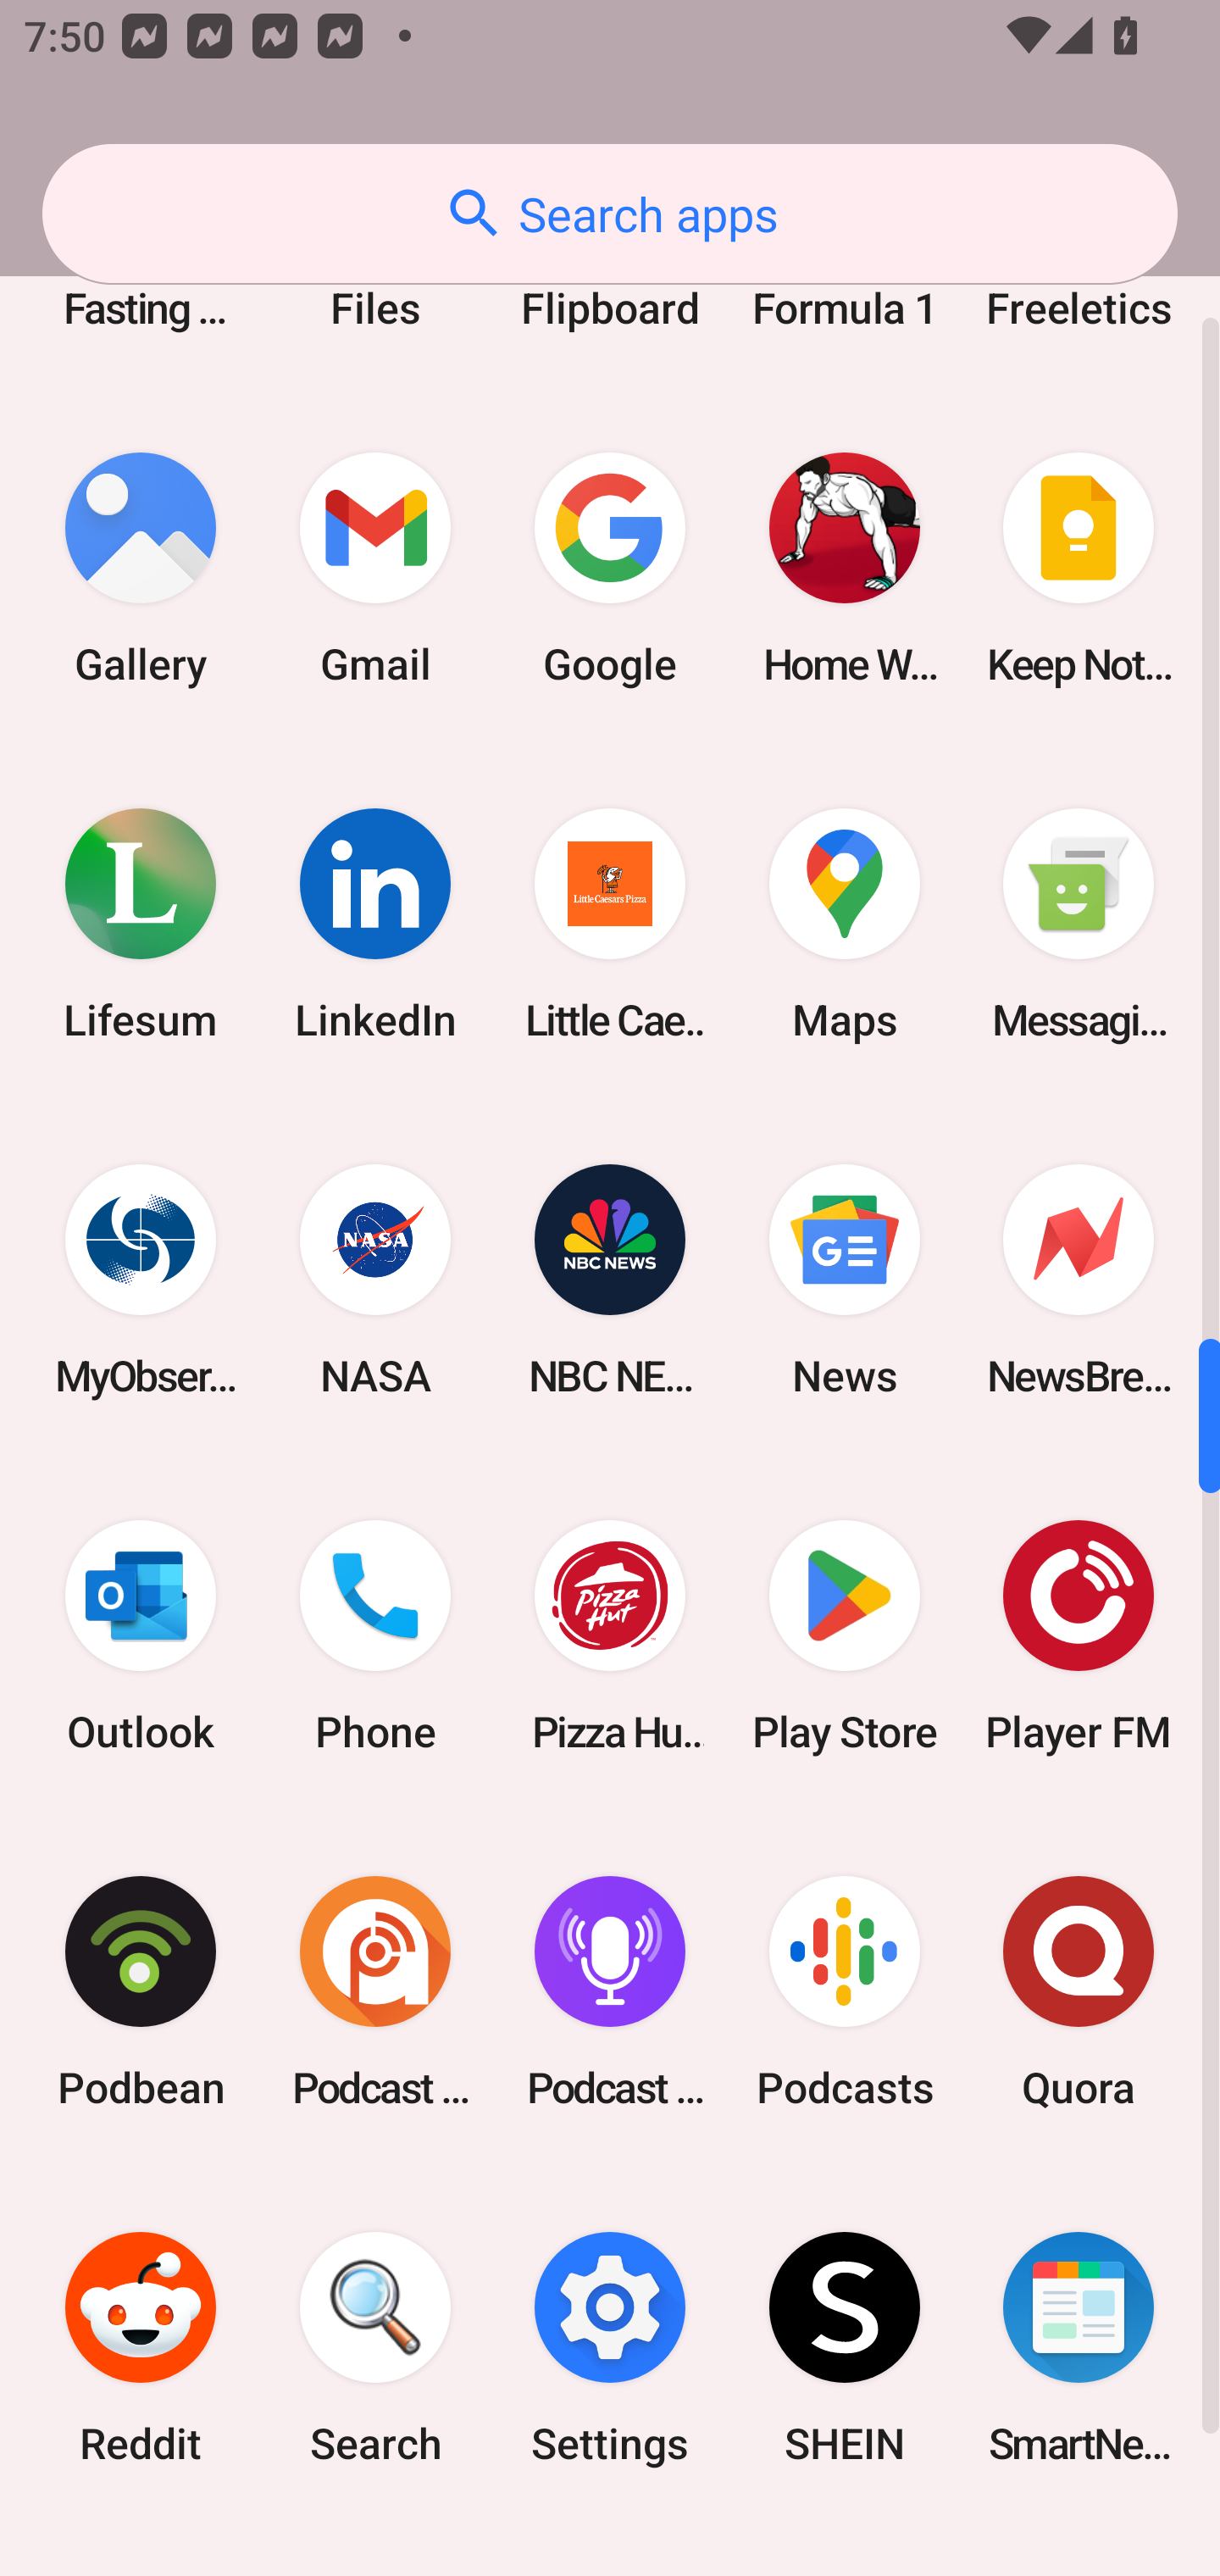  I want to click on Maps, so click(844, 924).